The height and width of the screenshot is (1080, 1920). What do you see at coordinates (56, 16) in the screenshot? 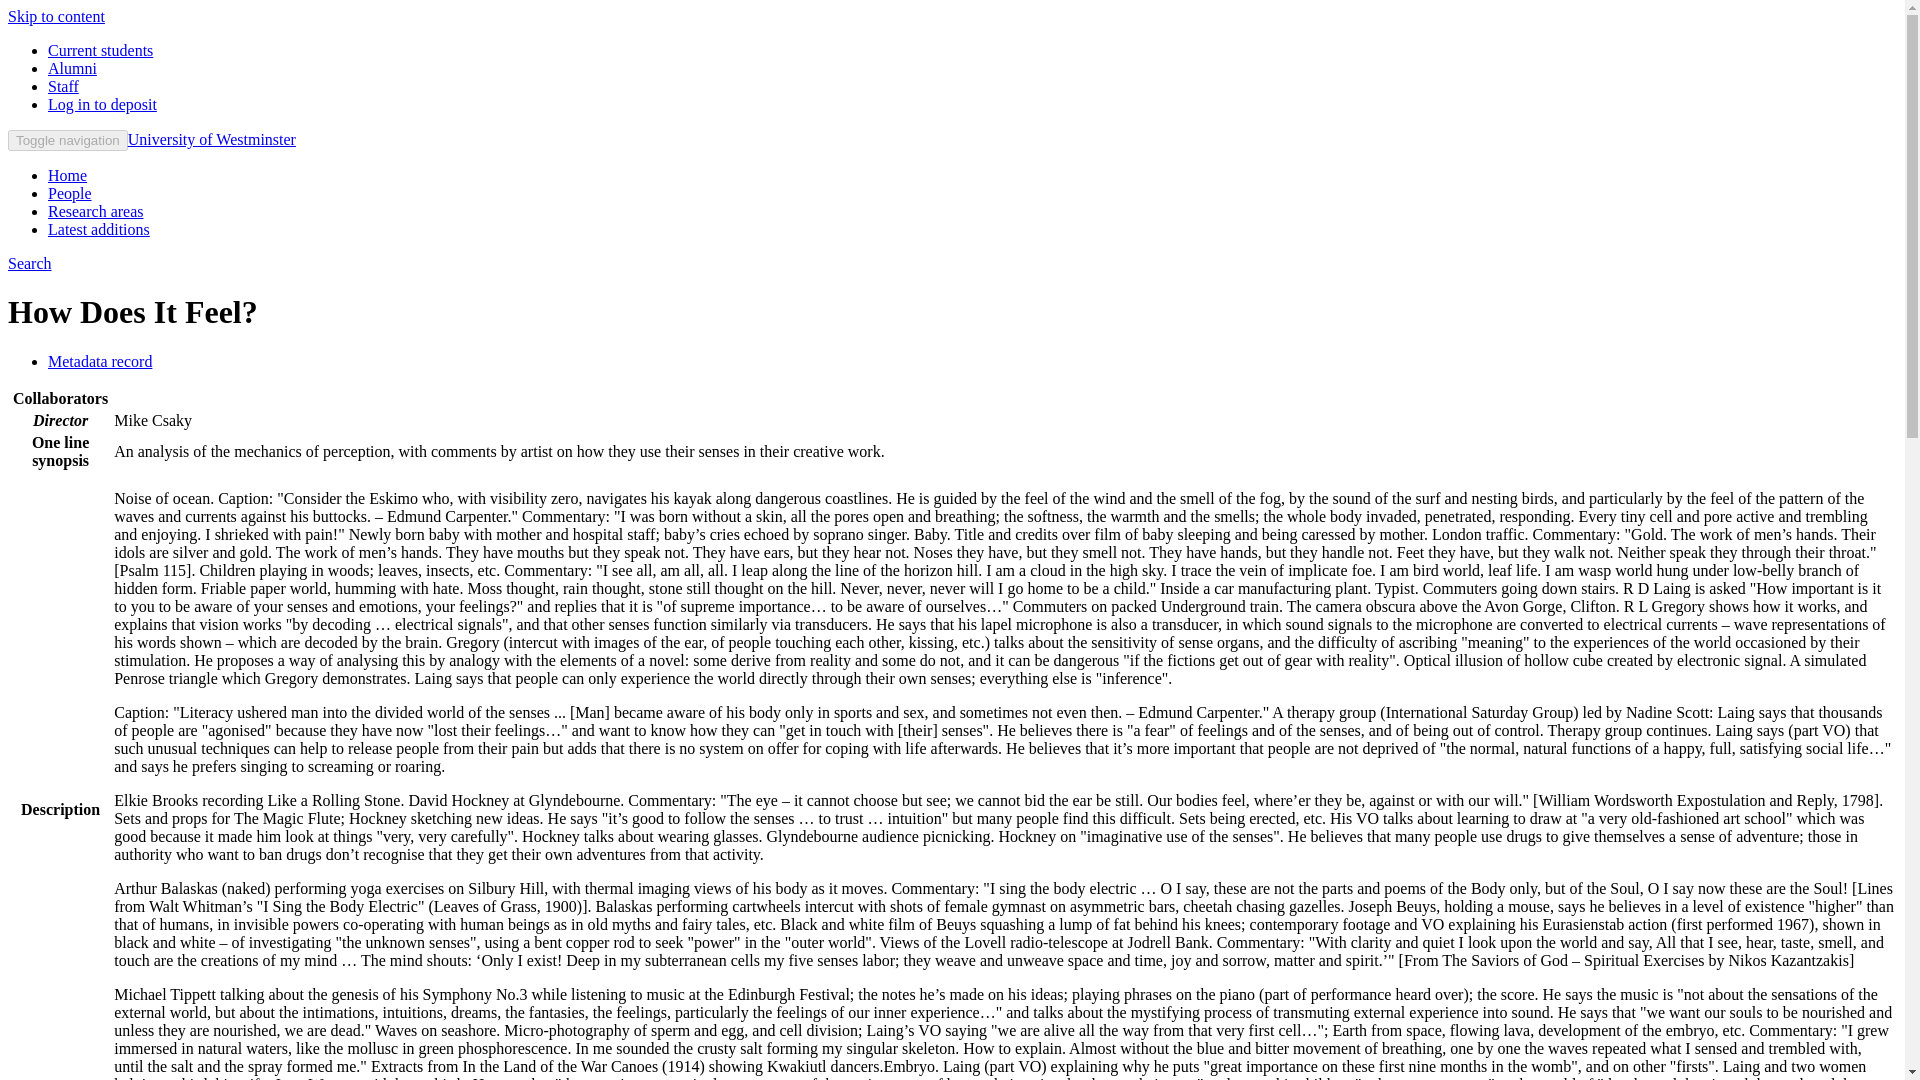
I see `Skip to content` at bounding box center [56, 16].